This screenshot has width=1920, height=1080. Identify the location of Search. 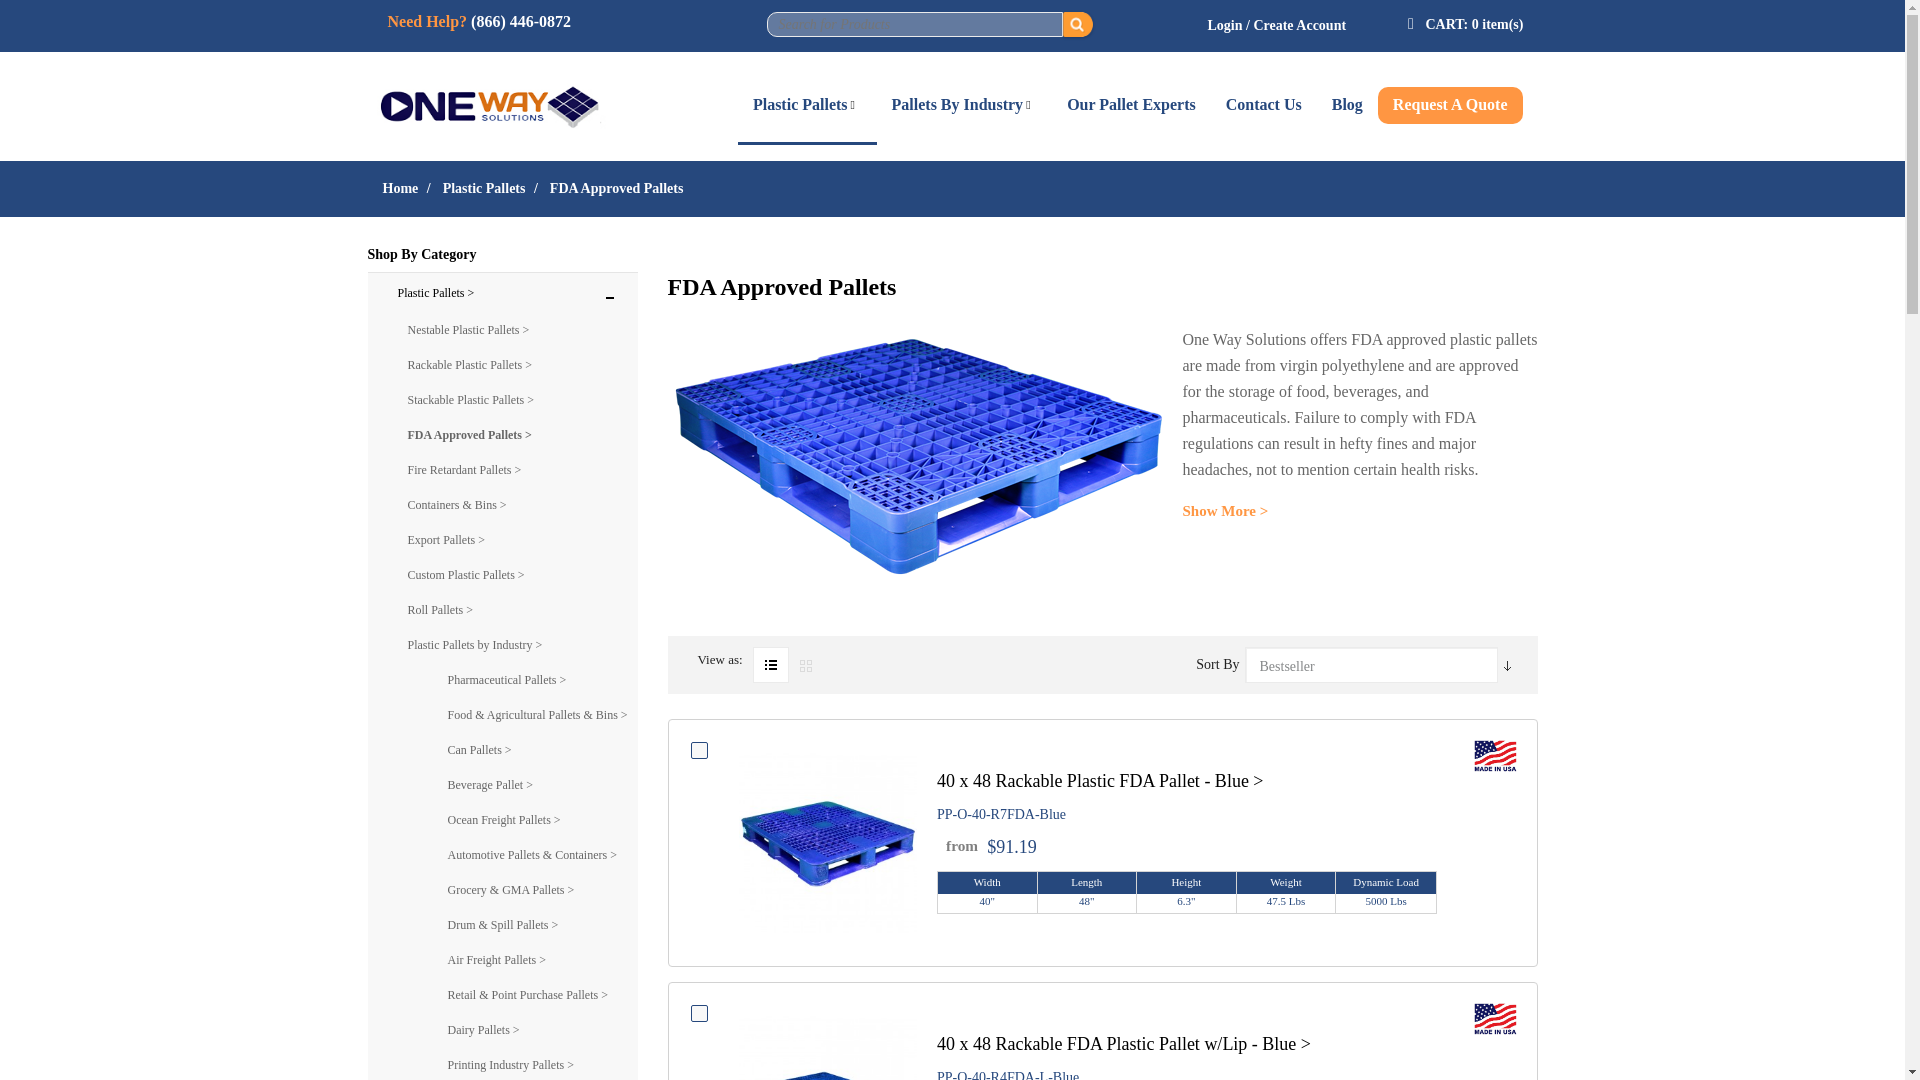
(1078, 24).